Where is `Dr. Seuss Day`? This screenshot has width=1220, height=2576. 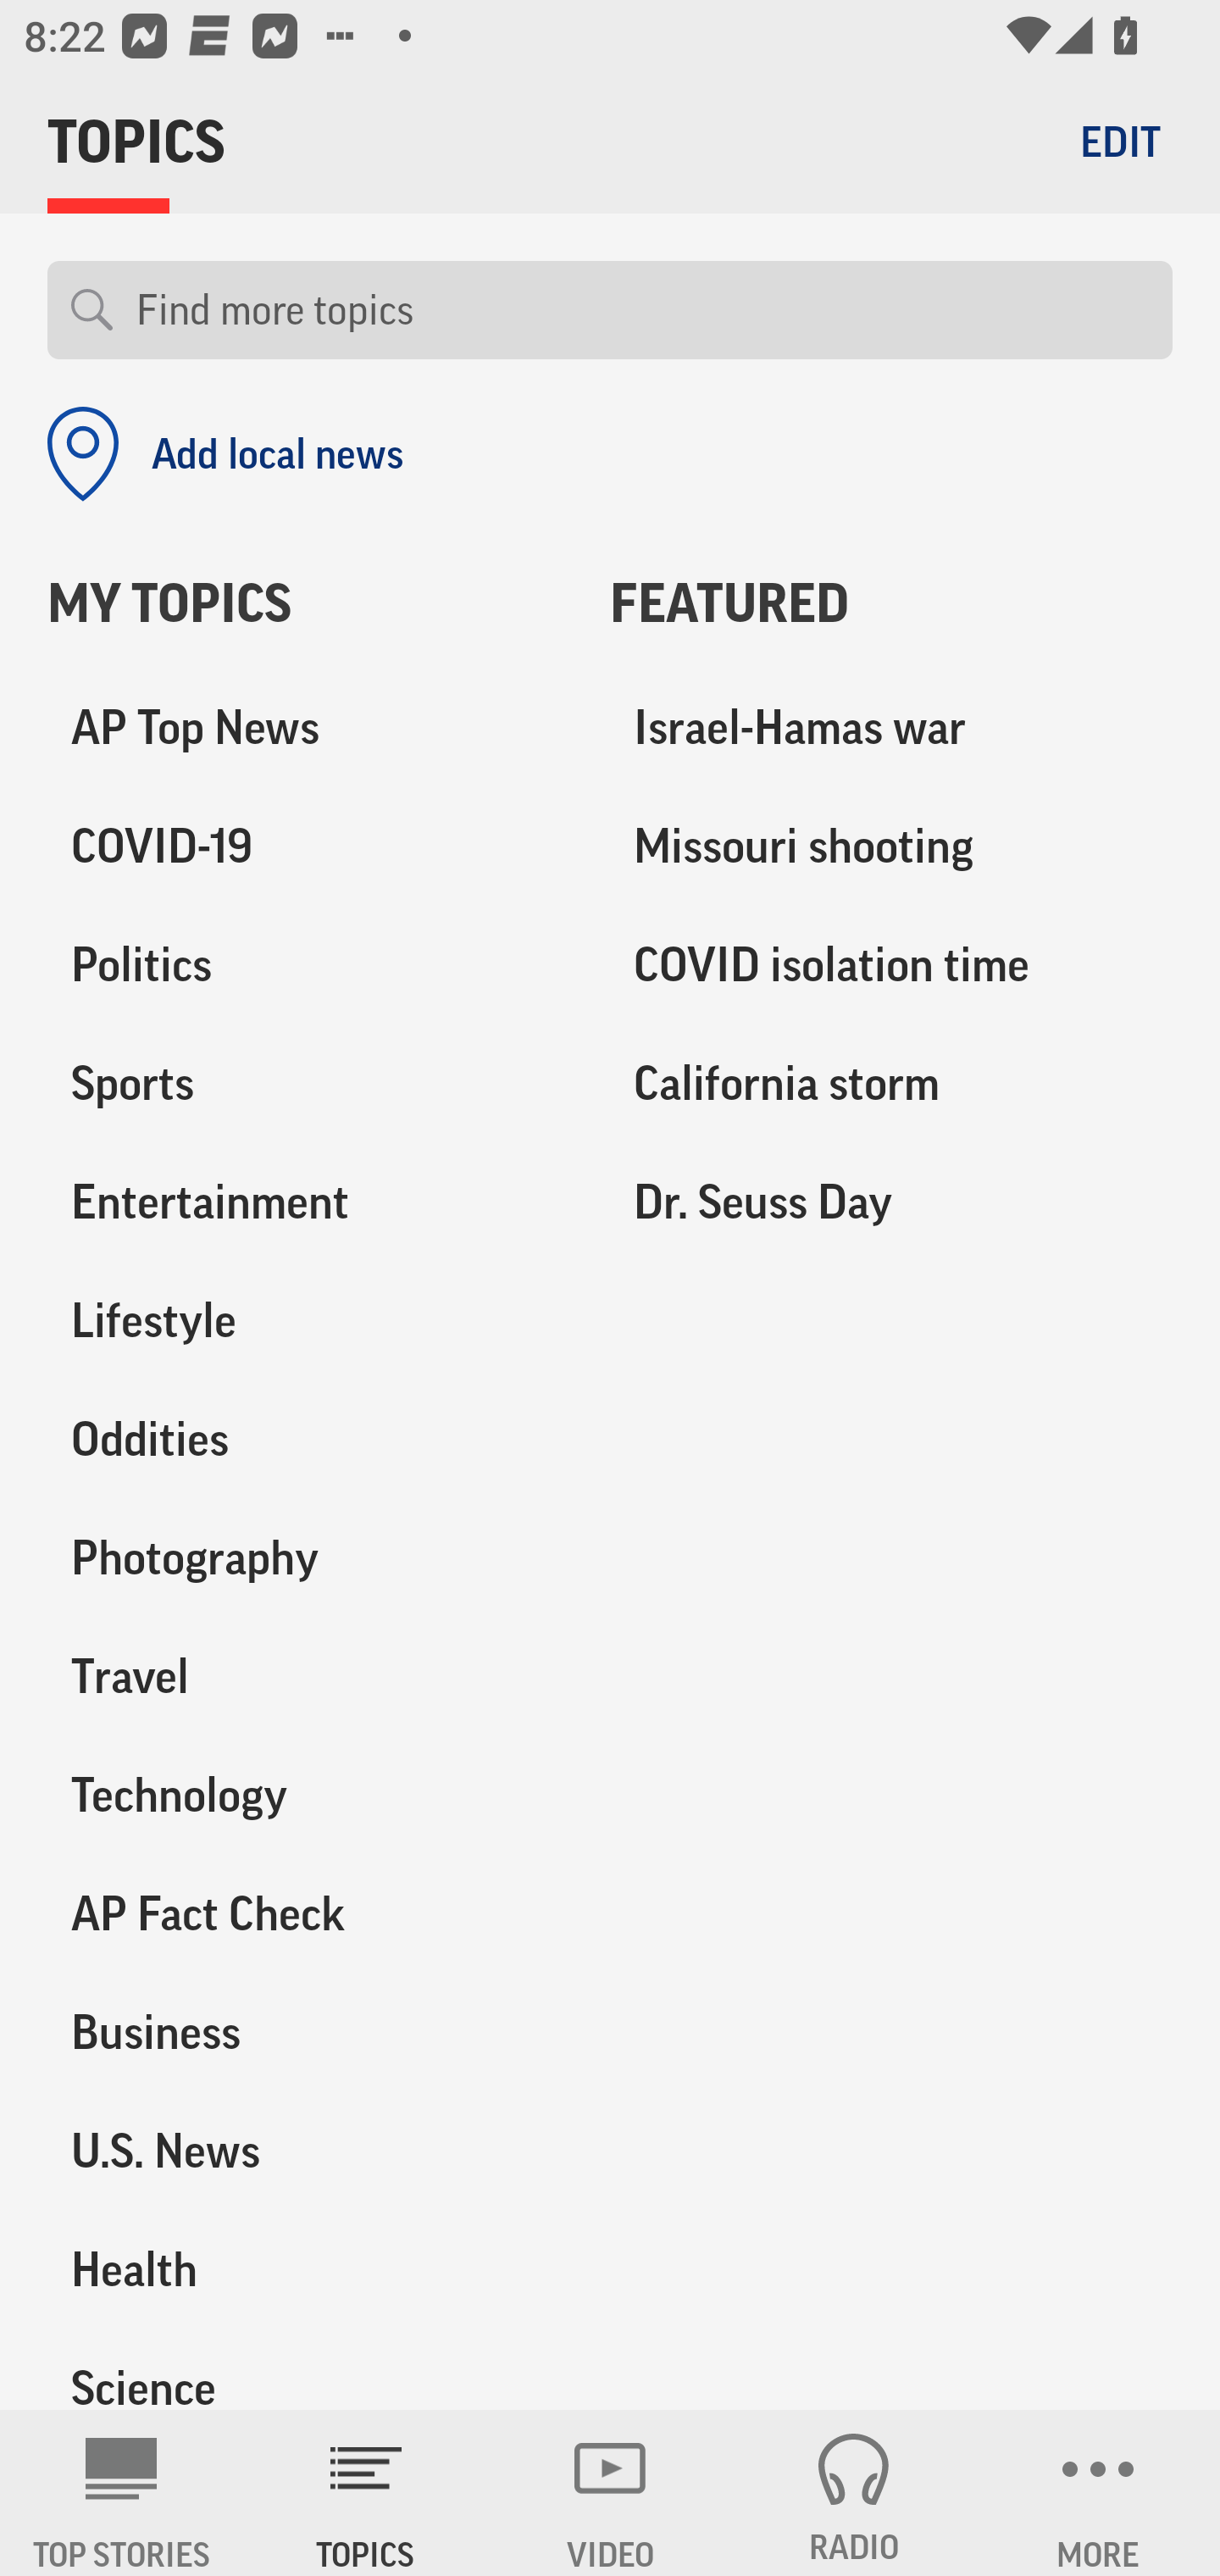 Dr. Seuss Day is located at coordinates (891, 1202).